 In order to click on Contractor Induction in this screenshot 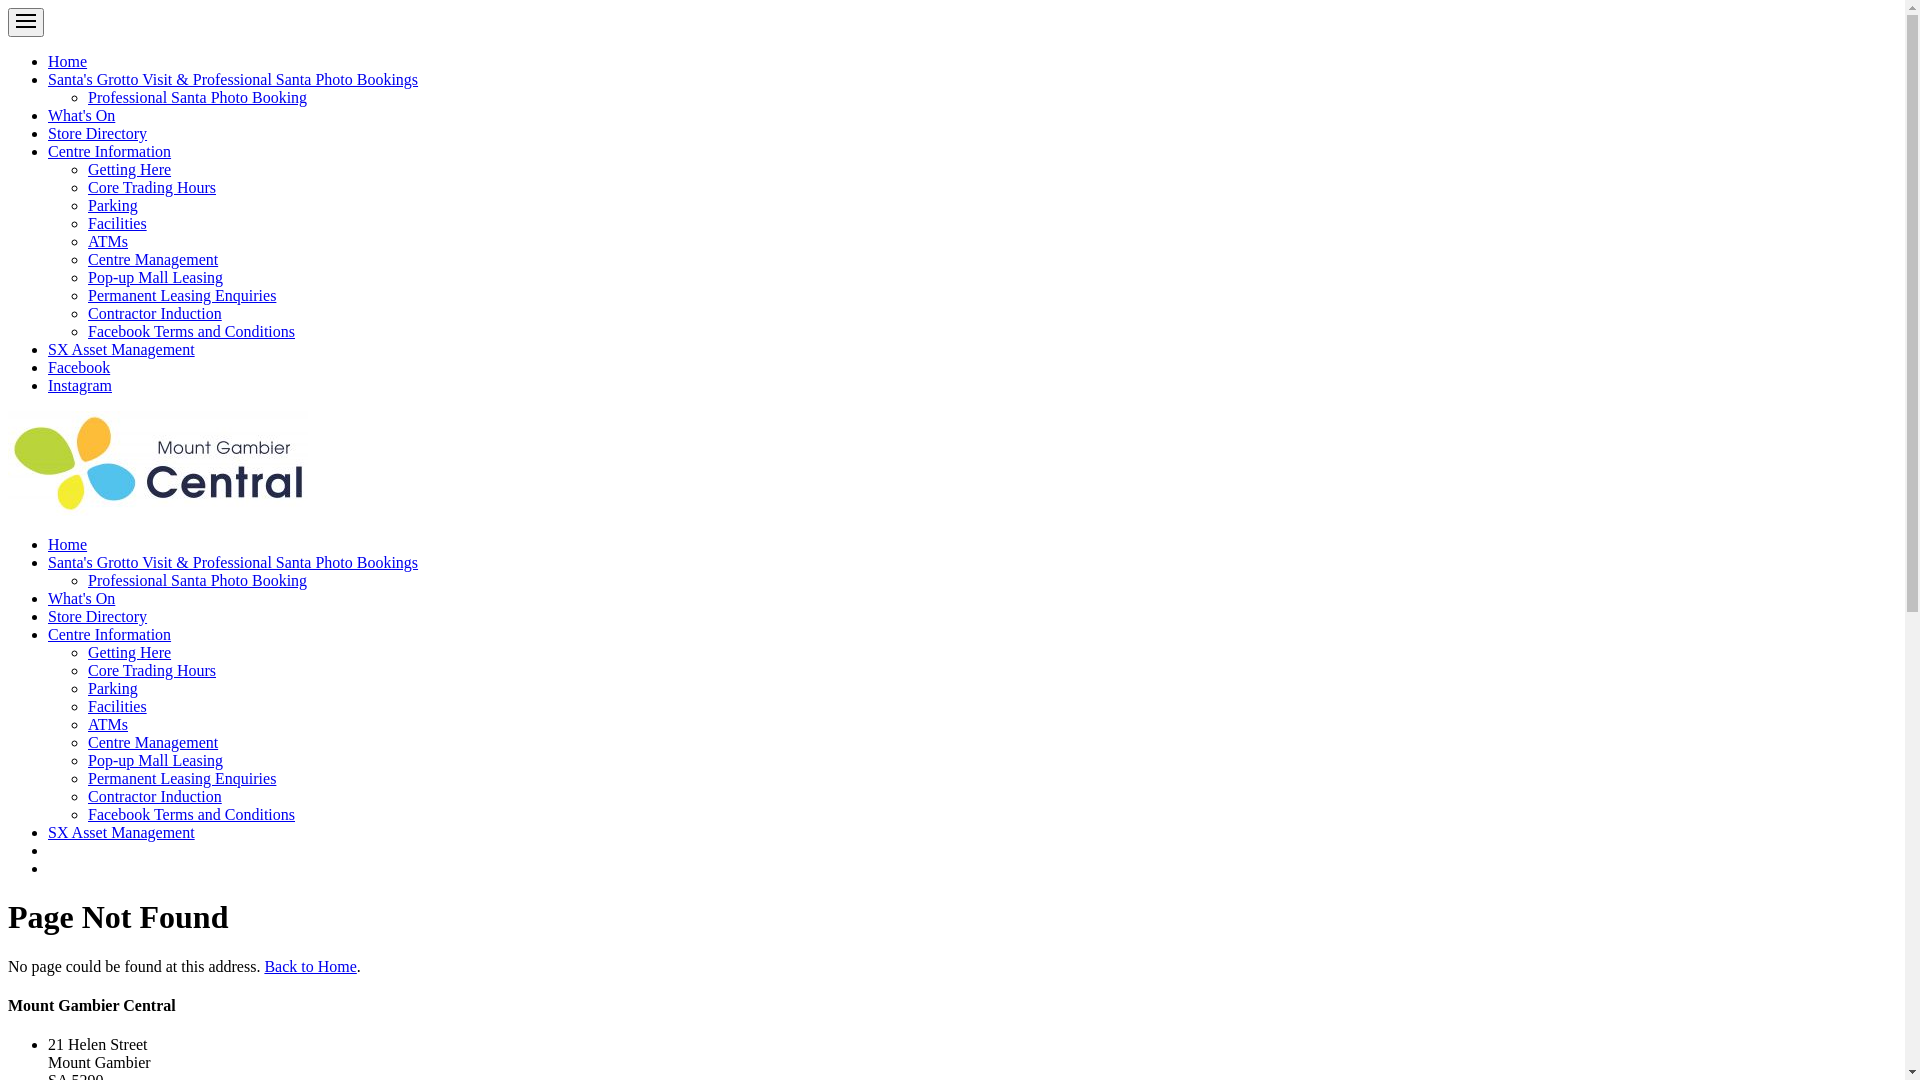, I will do `click(155, 314)`.